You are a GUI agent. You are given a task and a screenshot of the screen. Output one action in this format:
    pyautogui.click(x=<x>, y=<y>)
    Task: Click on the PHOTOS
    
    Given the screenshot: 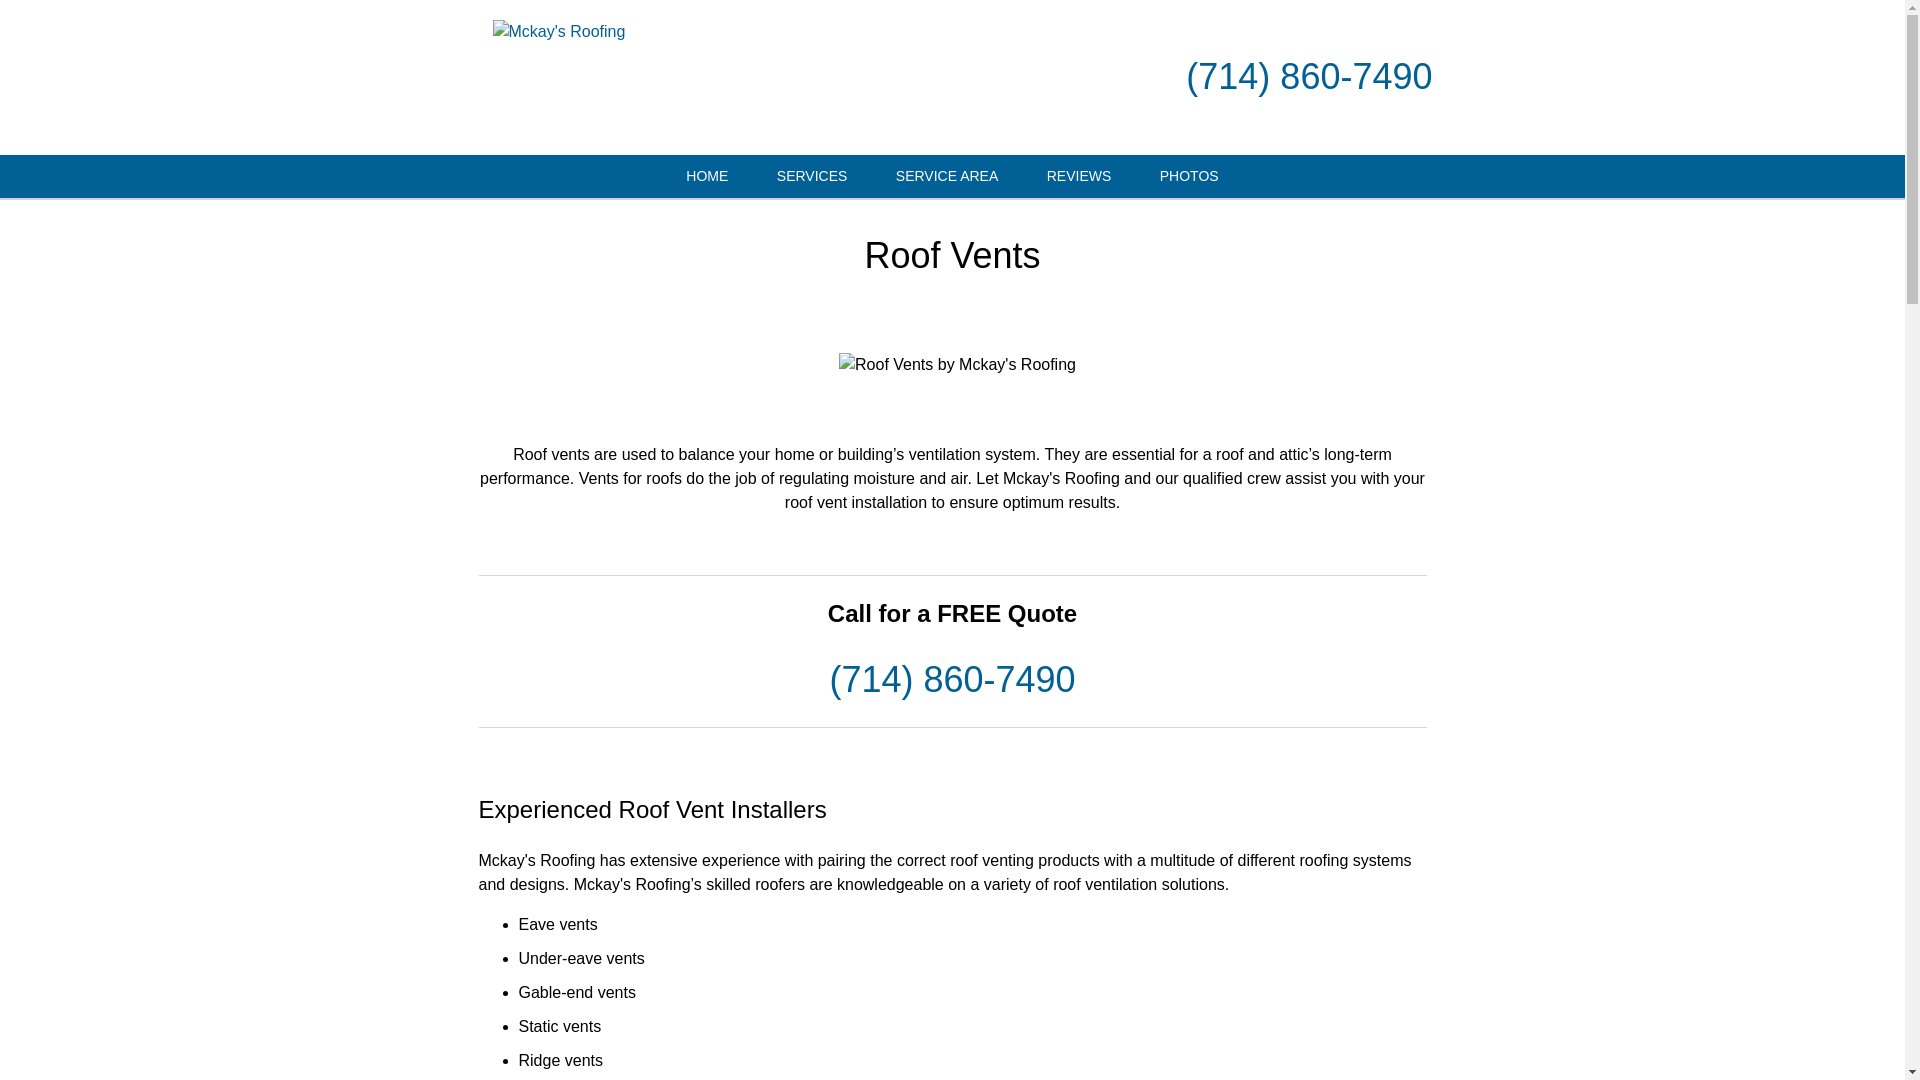 What is the action you would take?
    pyautogui.click(x=1189, y=176)
    